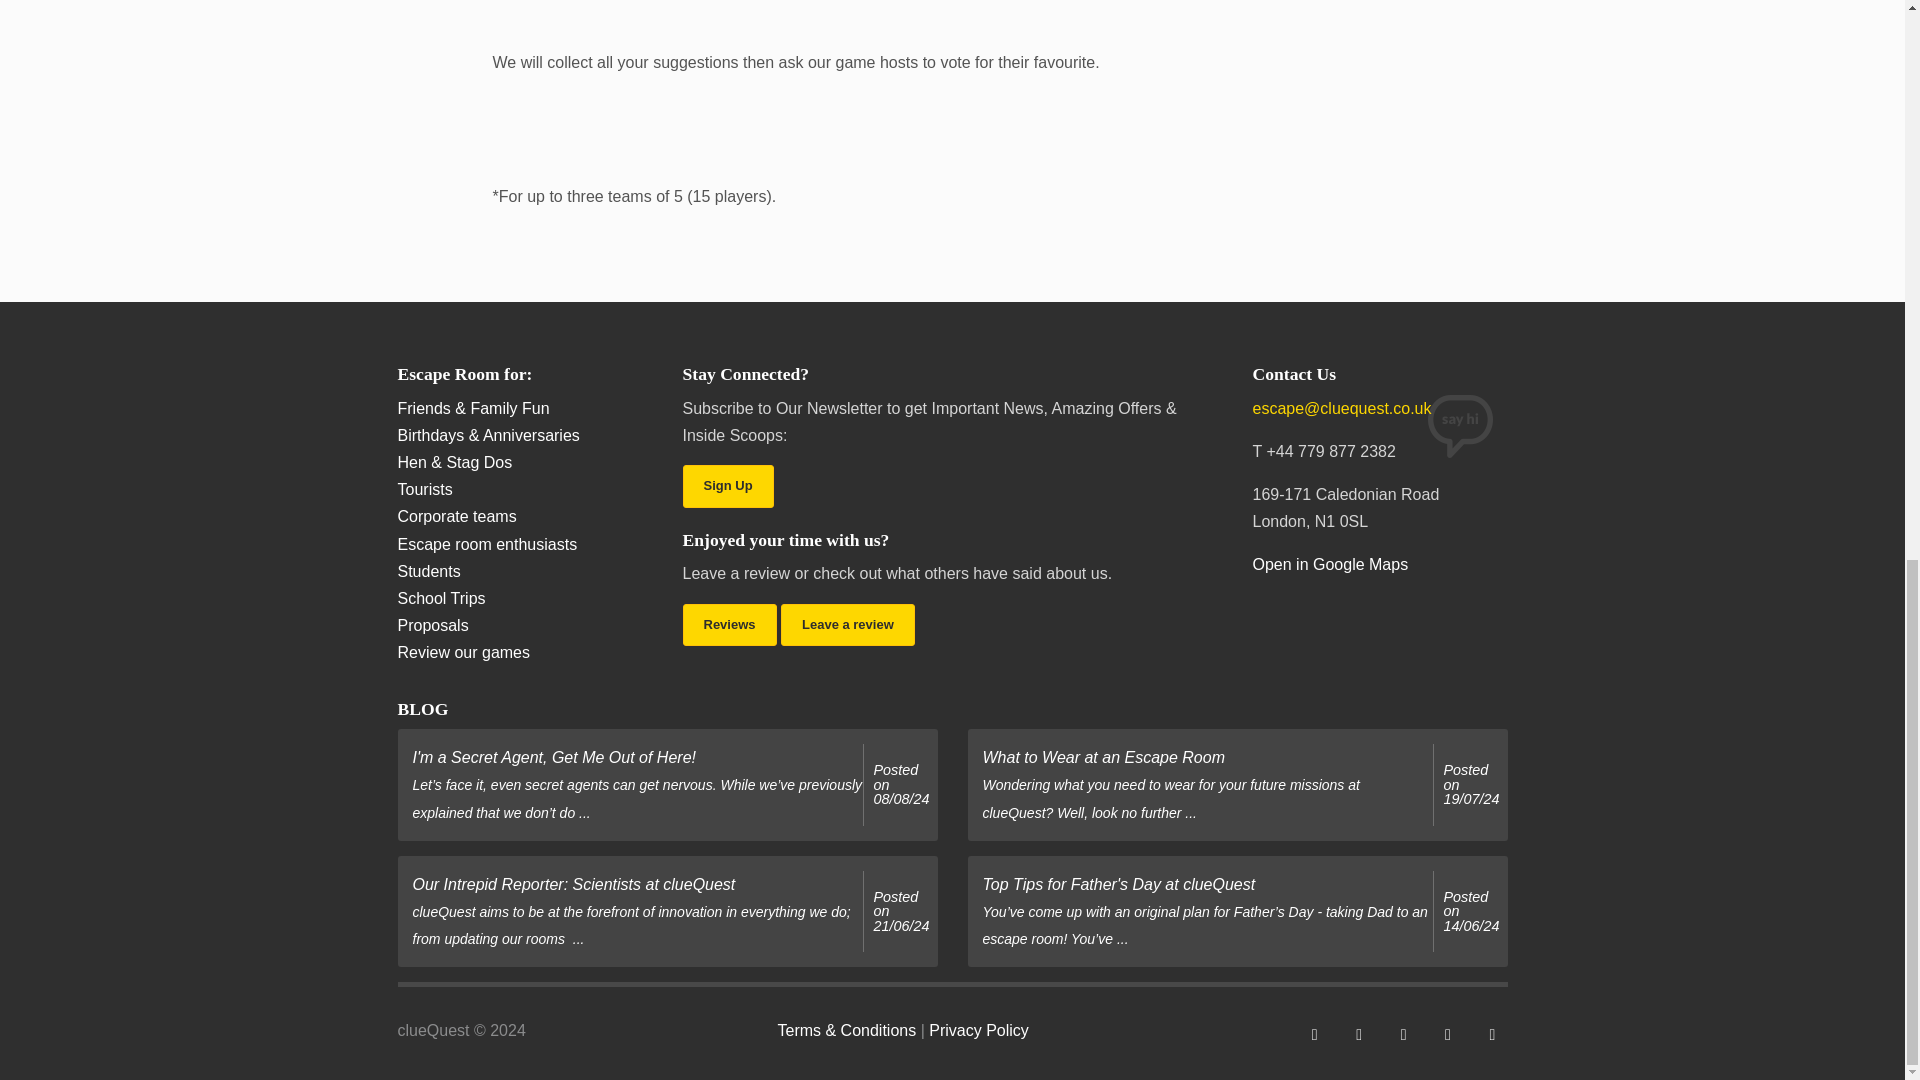 Image resolution: width=1920 pixels, height=1080 pixels. What do you see at coordinates (1403, 1032) in the screenshot?
I see `Instagram` at bounding box center [1403, 1032].